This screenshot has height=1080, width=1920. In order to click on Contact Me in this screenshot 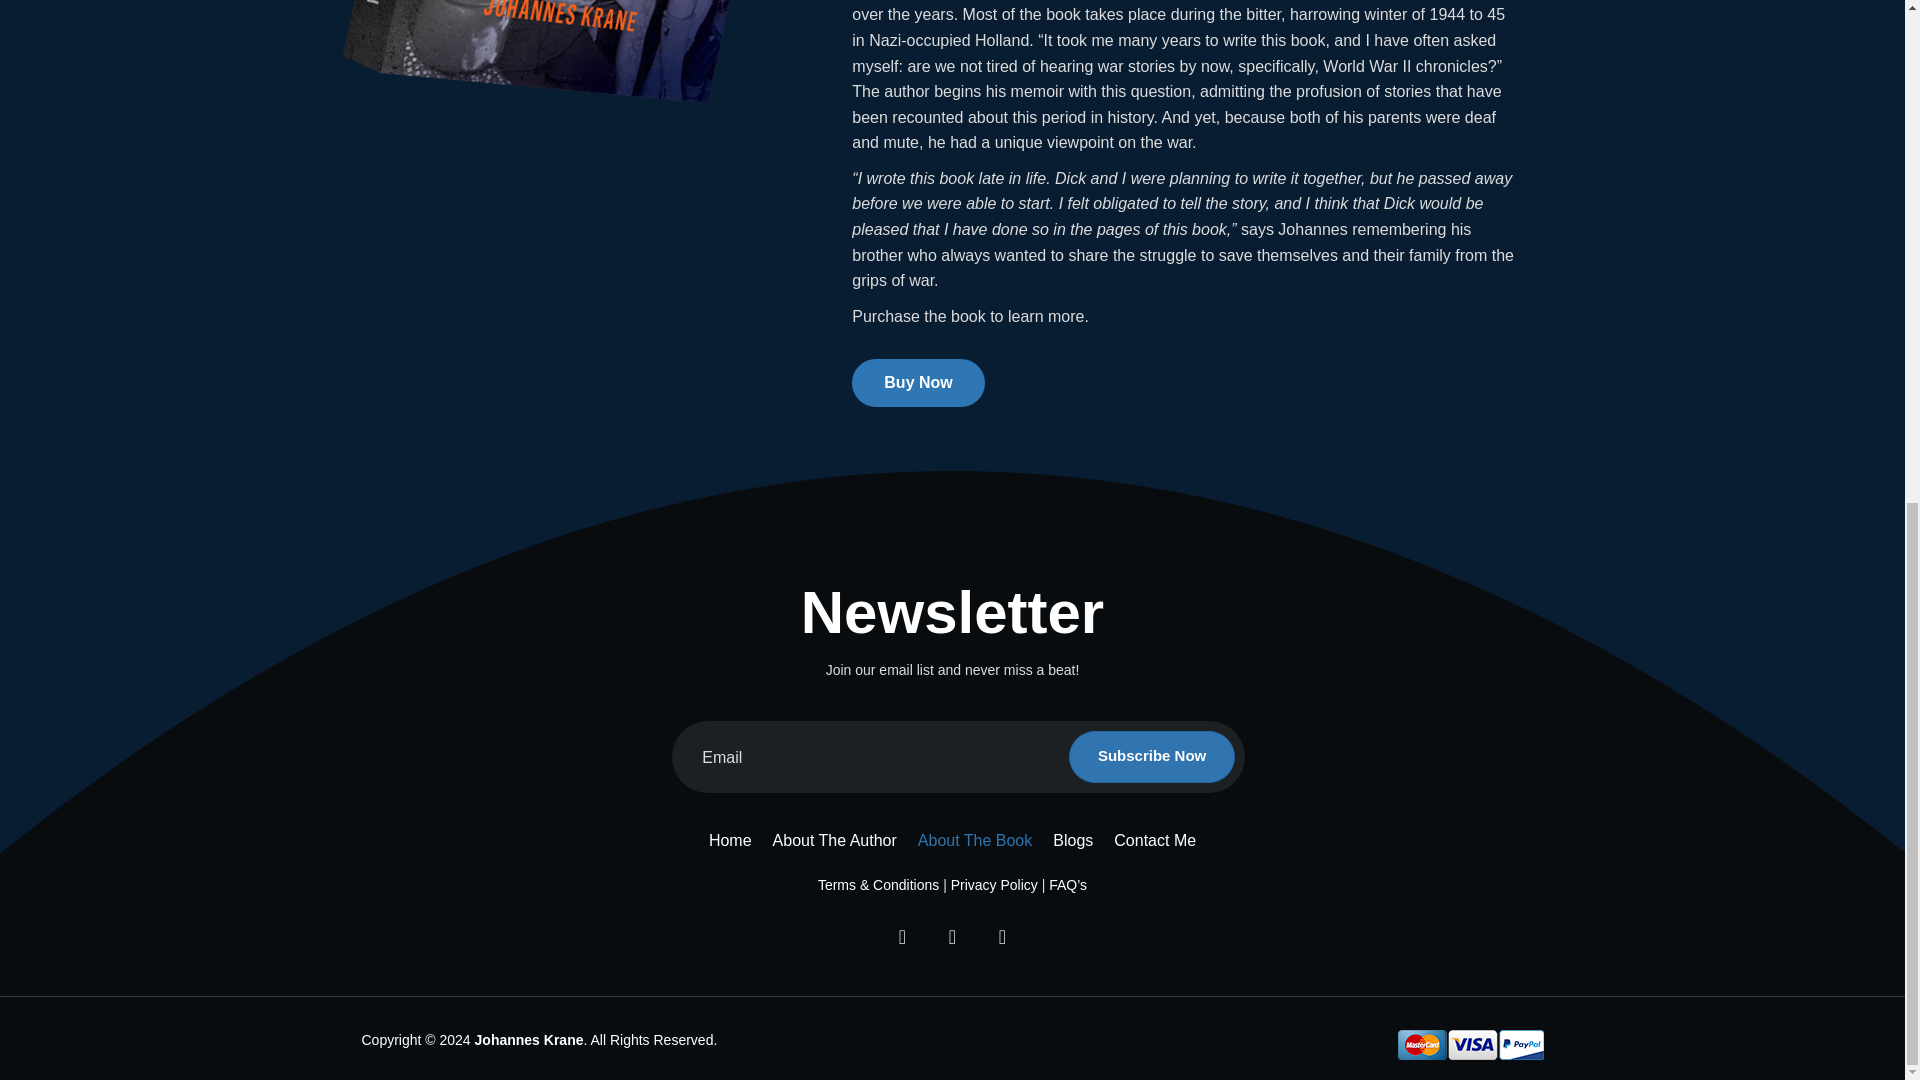, I will do `click(1154, 841)`.